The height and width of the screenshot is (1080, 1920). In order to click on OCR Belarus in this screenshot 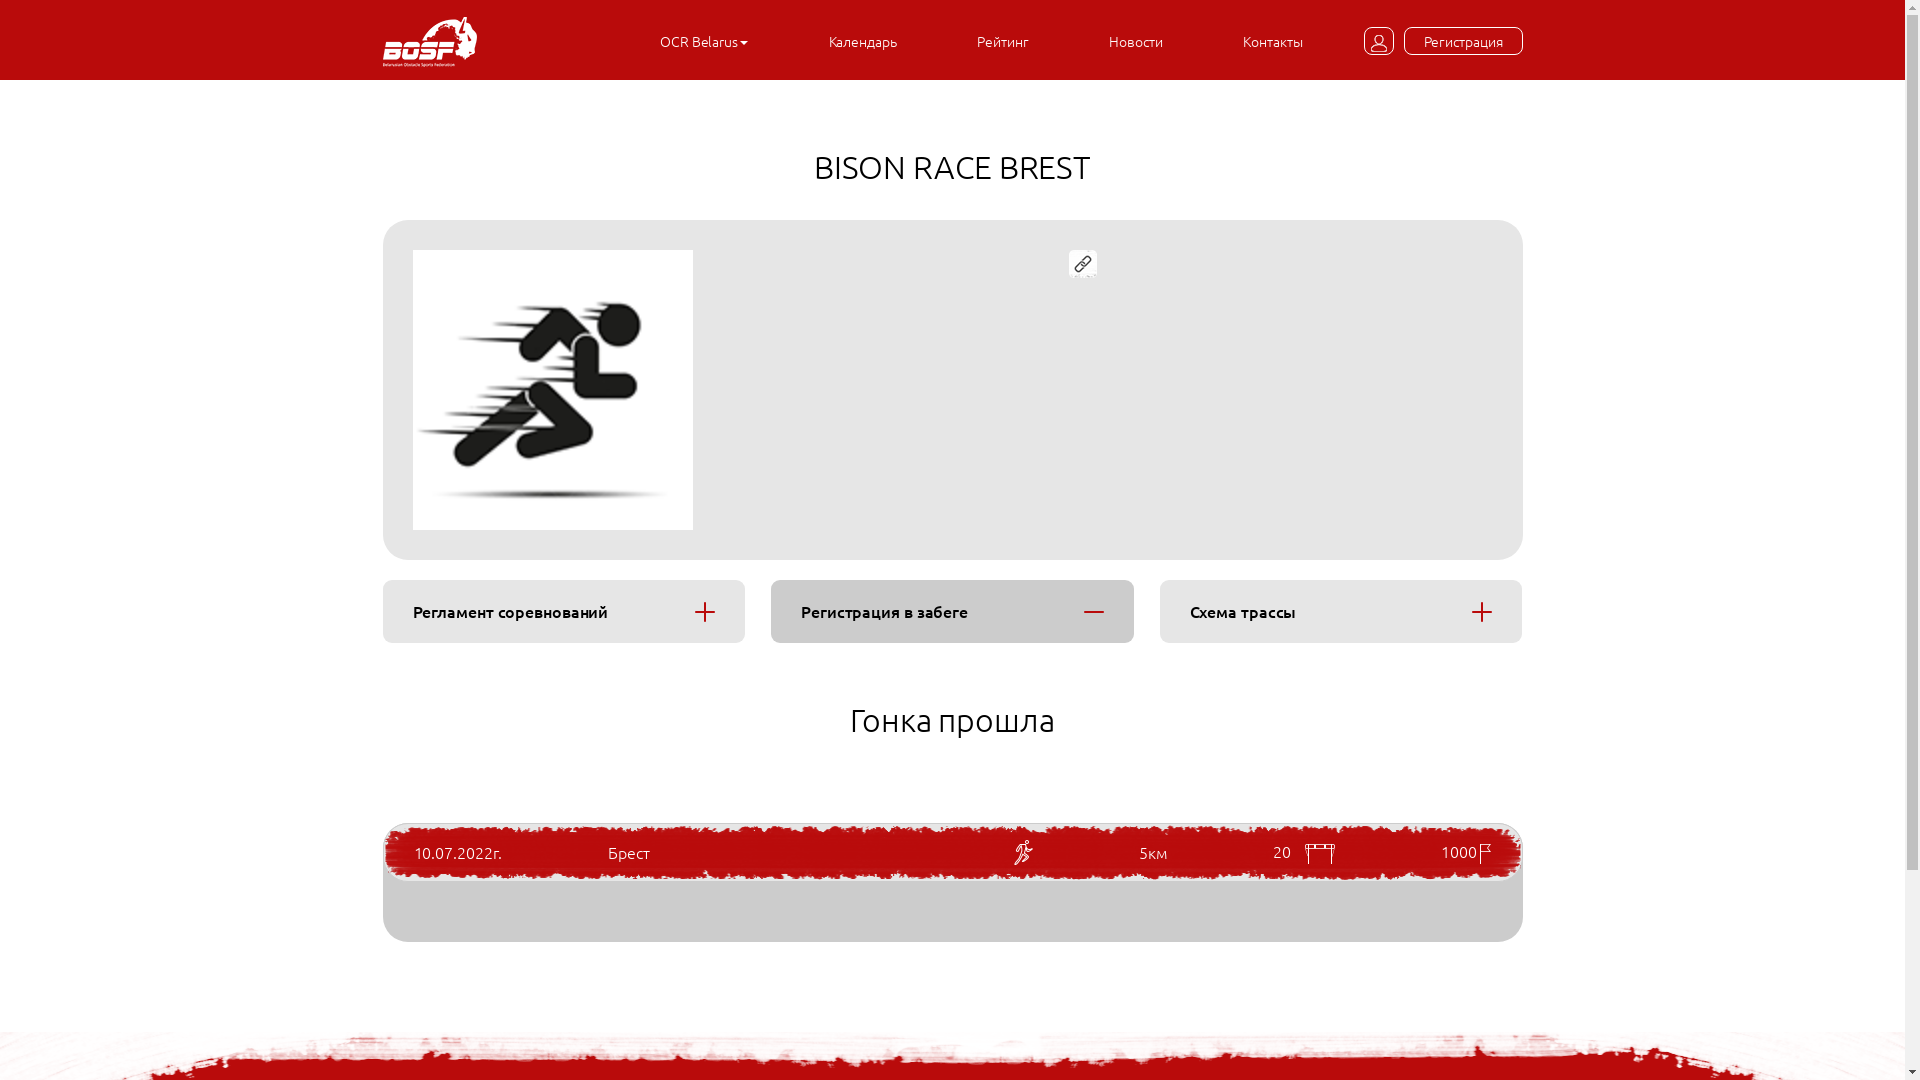, I will do `click(704, 41)`.